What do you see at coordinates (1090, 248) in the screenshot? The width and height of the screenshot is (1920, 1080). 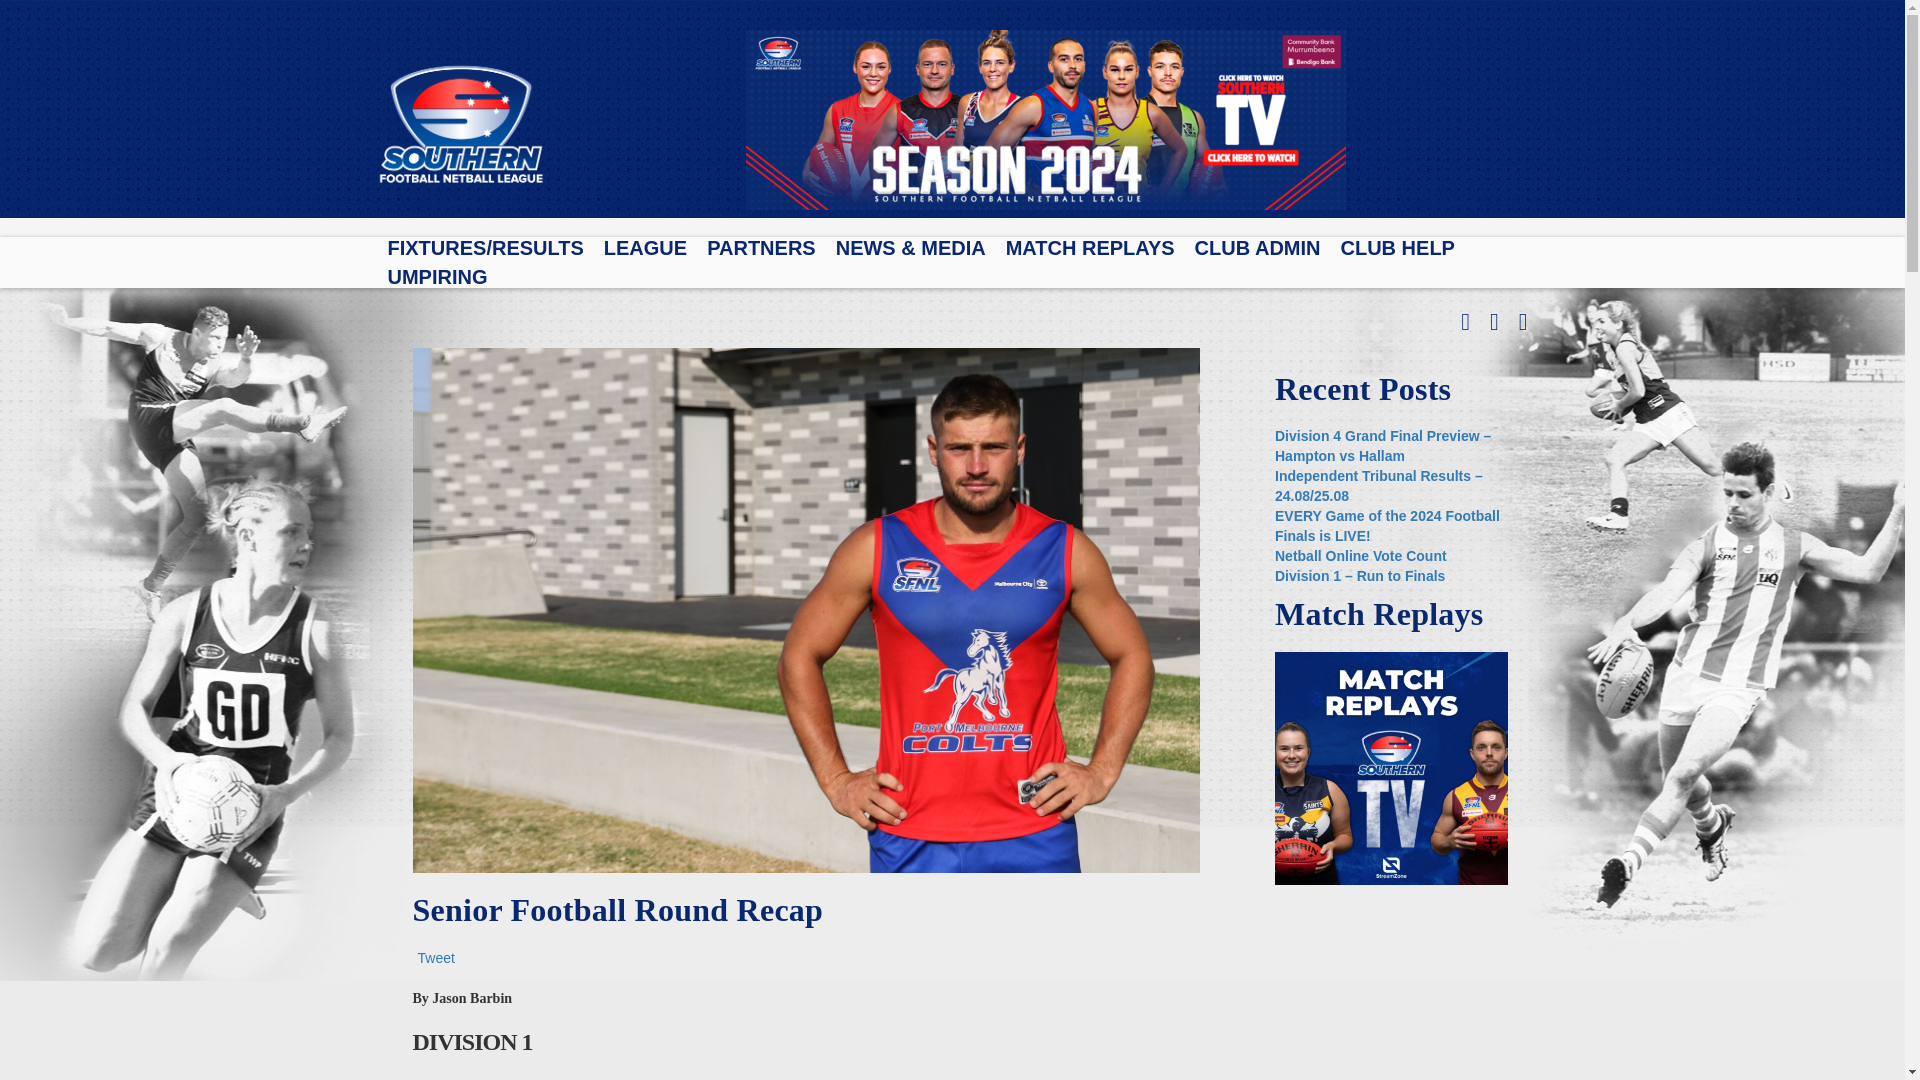 I see `MATCH REPLAYS` at bounding box center [1090, 248].